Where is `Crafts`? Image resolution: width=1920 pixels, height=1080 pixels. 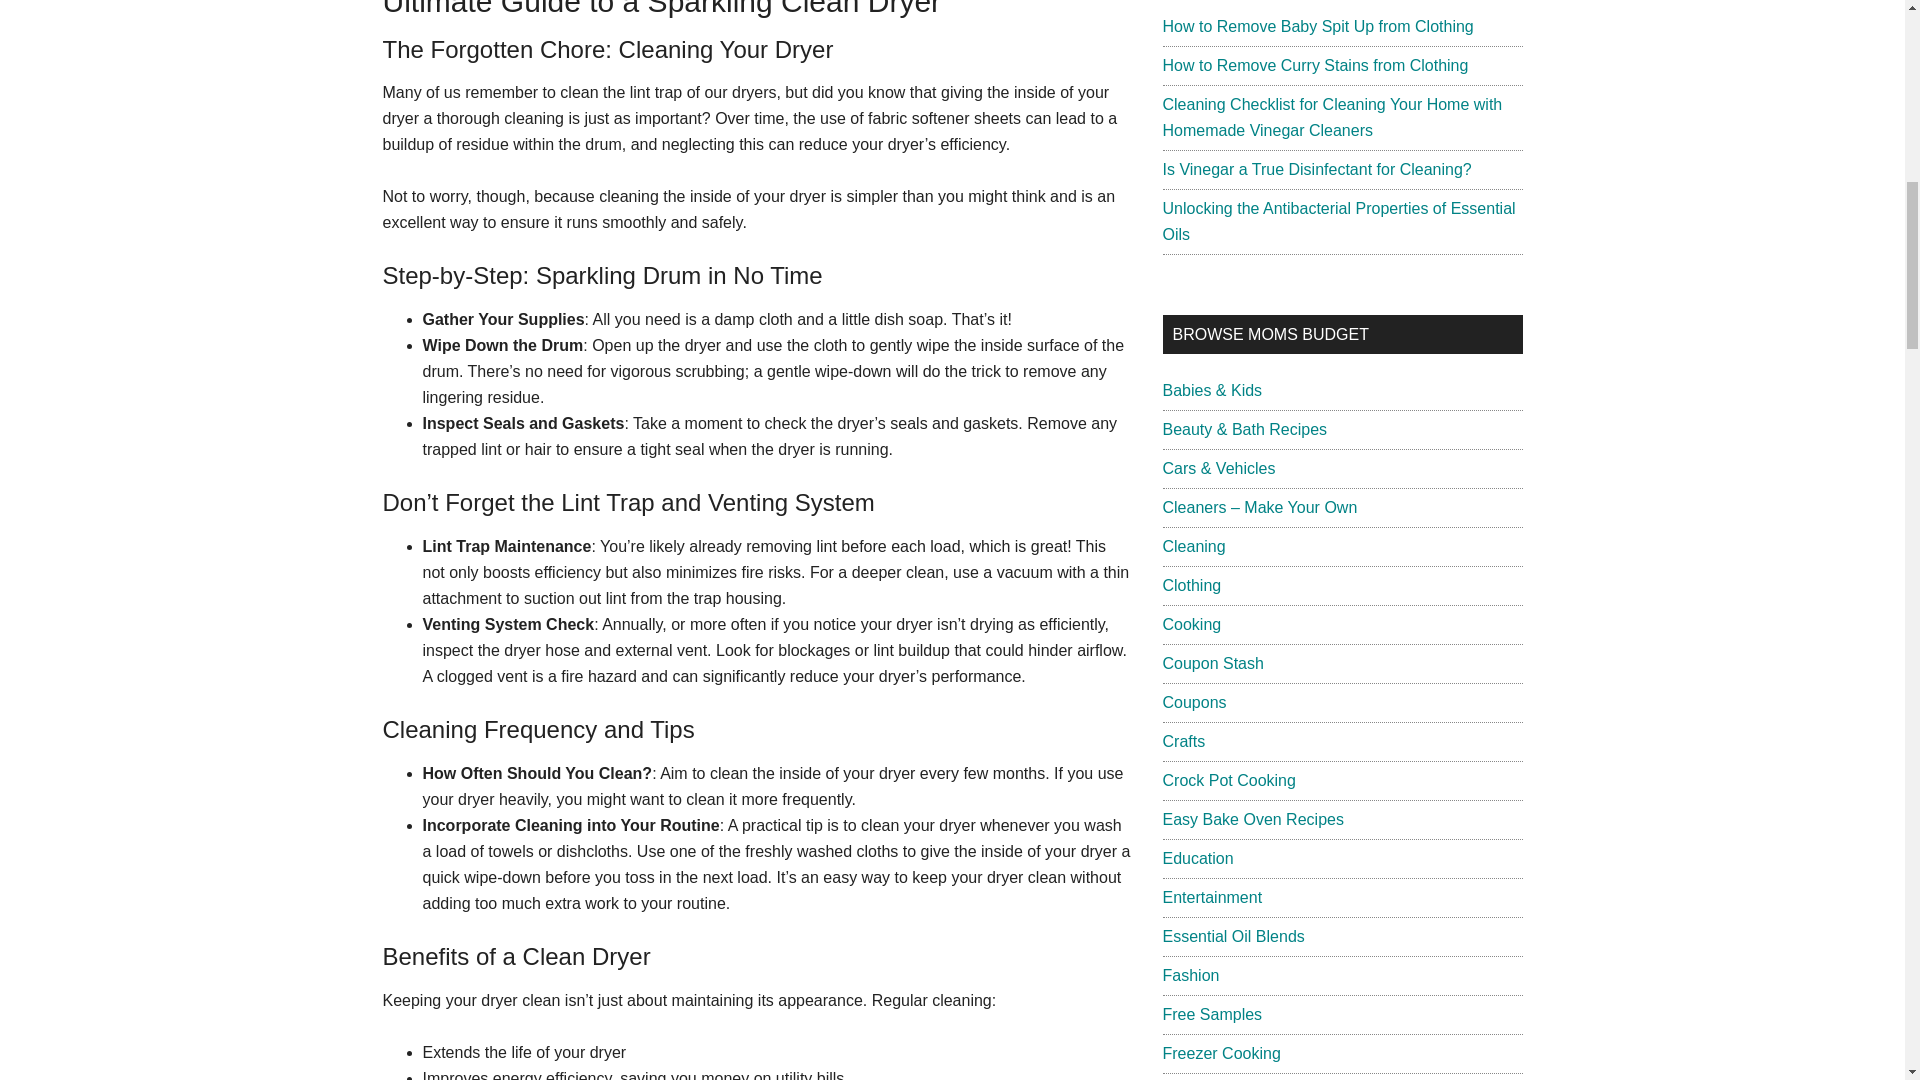
Crafts is located at coordinates (1183, 741).